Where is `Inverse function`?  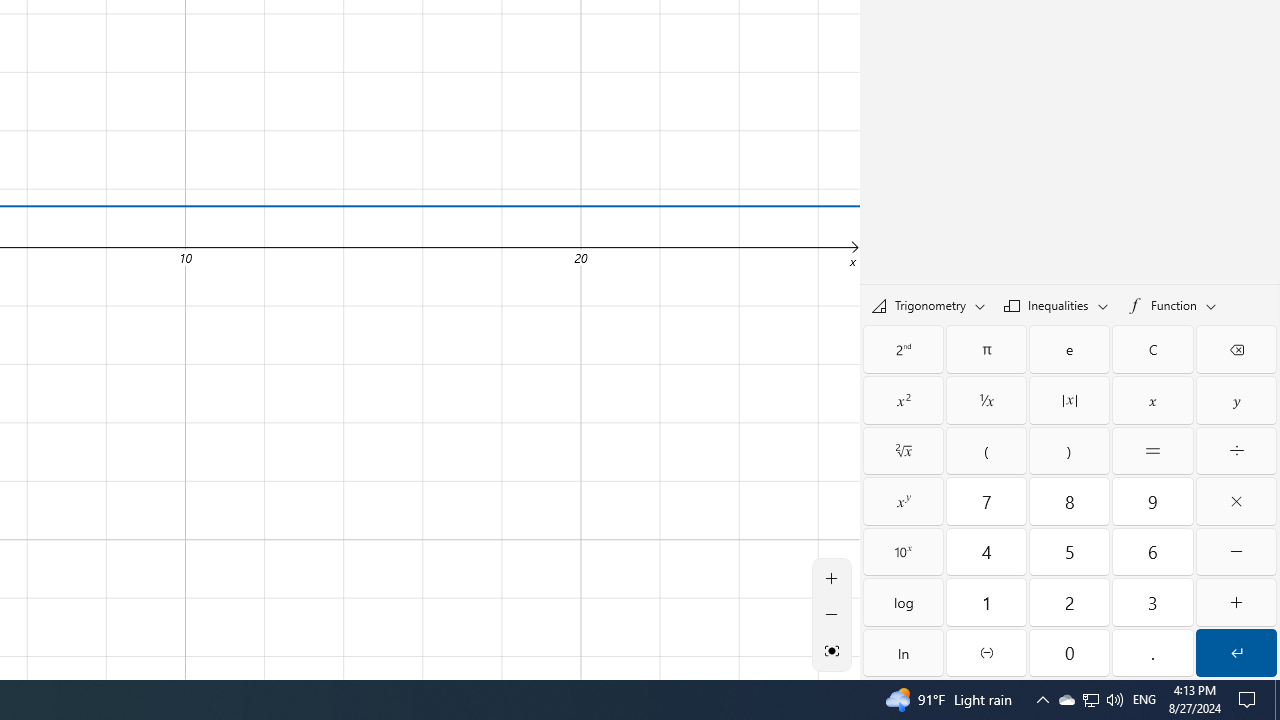 Inverse function is located at coordinates (903, 348).